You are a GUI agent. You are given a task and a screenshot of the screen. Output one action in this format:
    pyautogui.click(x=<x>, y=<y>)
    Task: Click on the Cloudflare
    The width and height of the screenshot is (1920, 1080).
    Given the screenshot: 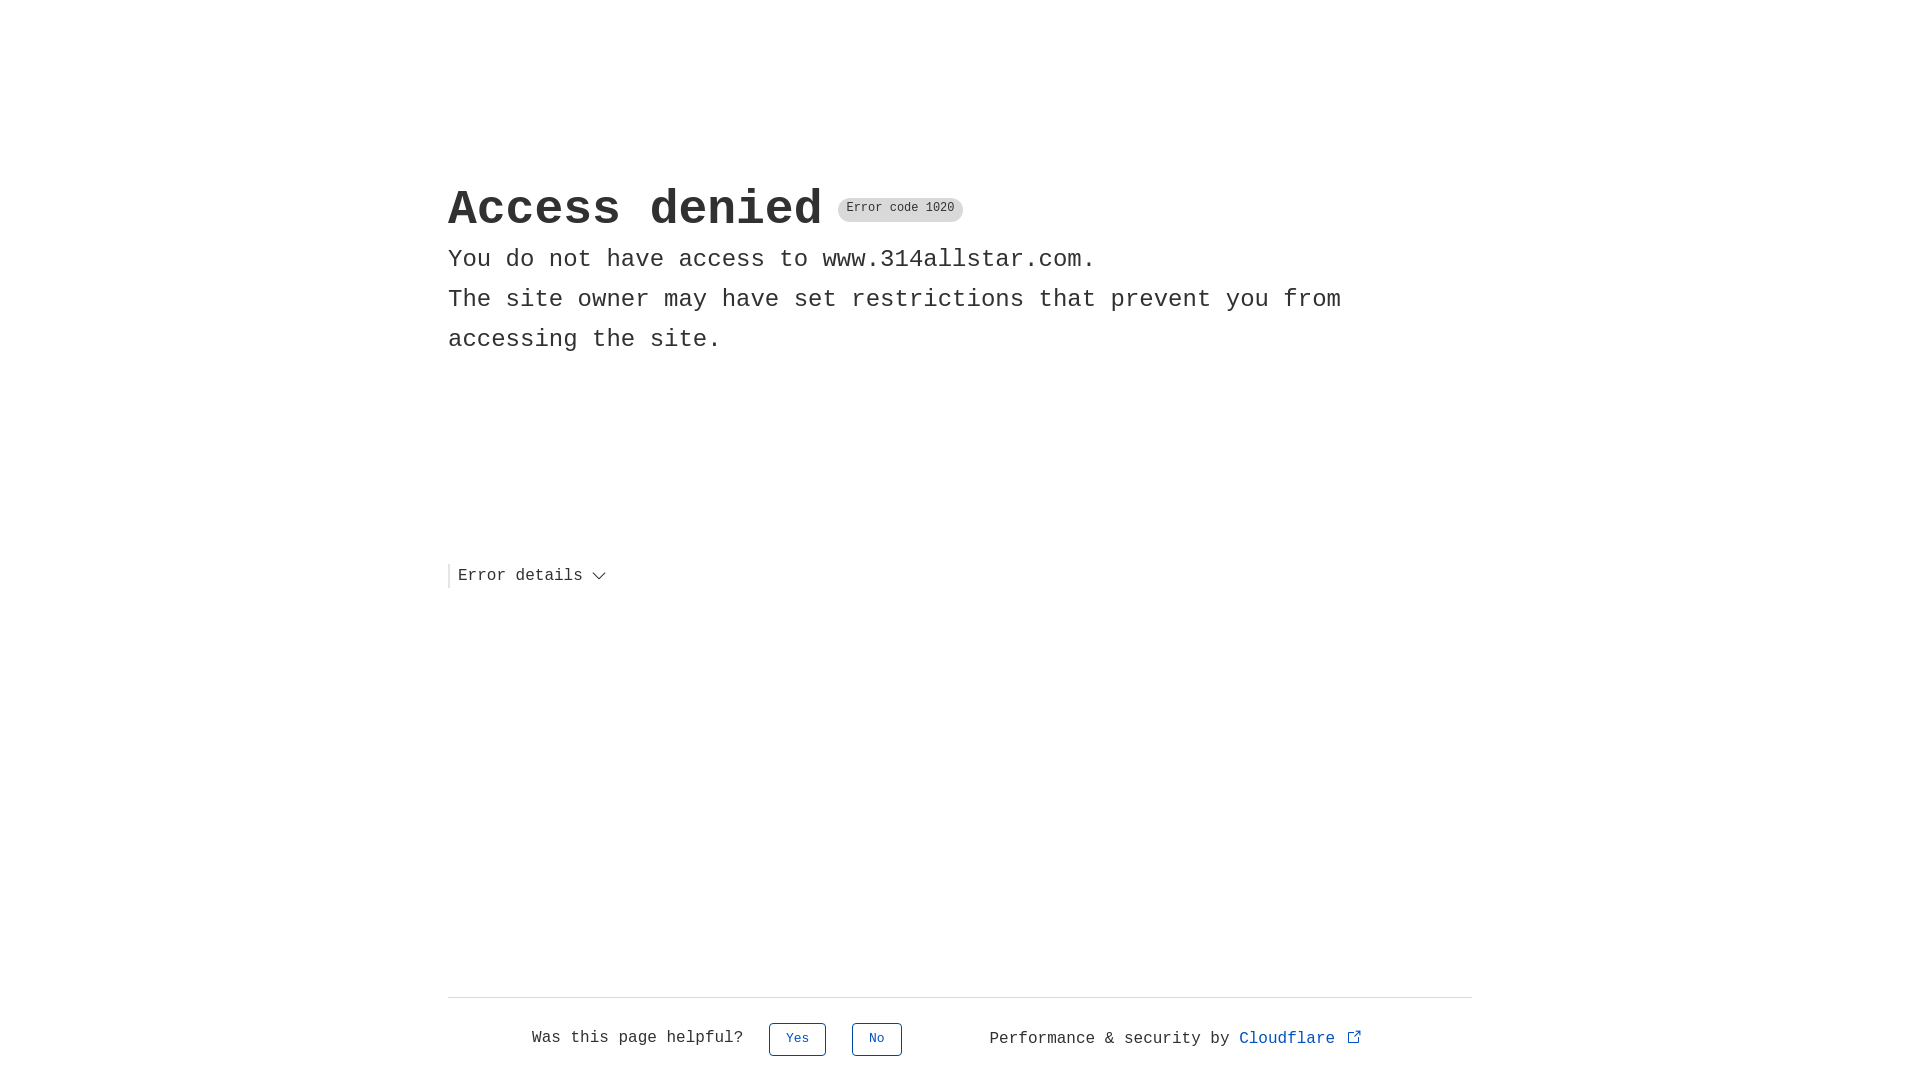 What is the action you would take?
    pyautogui.click(x=1302, y=1039)
    